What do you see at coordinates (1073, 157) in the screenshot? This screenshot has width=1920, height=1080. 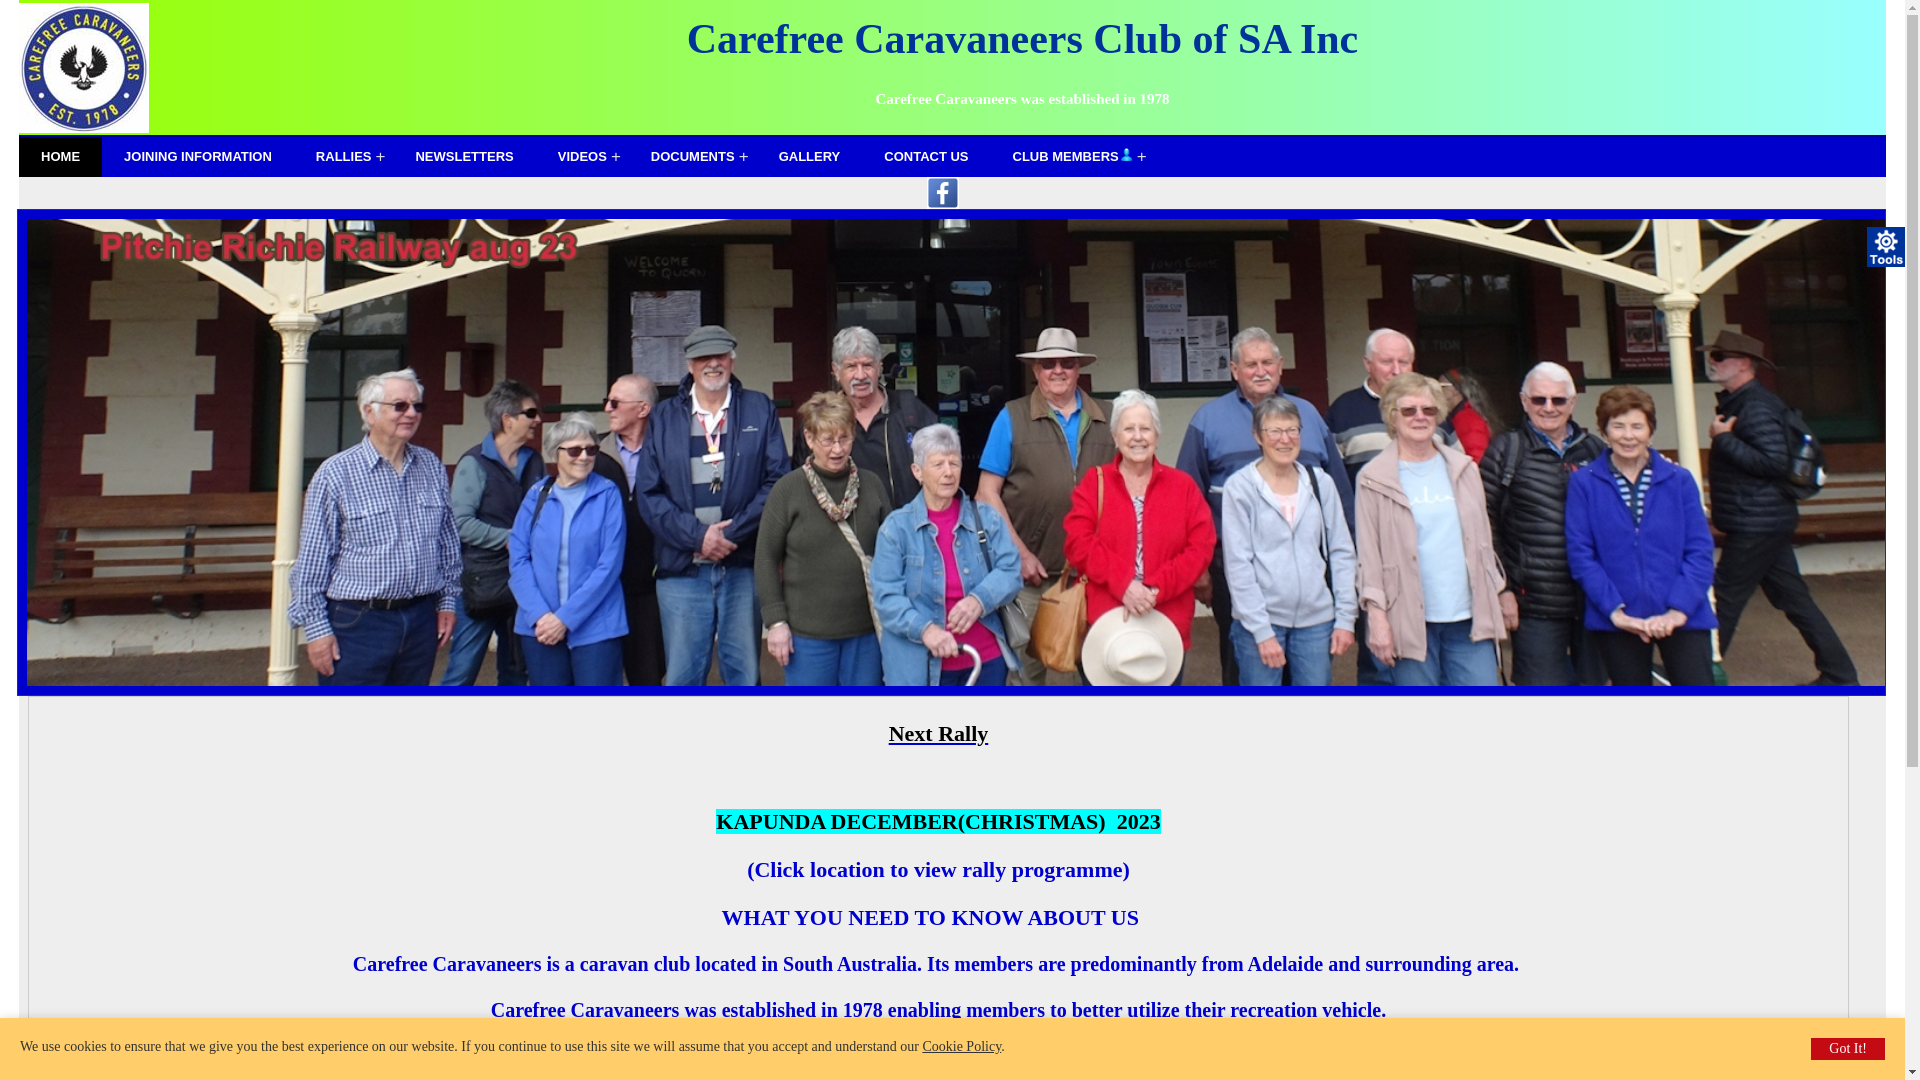 I see `CLUB MEMBERS` at bounding box center [1073, 157].